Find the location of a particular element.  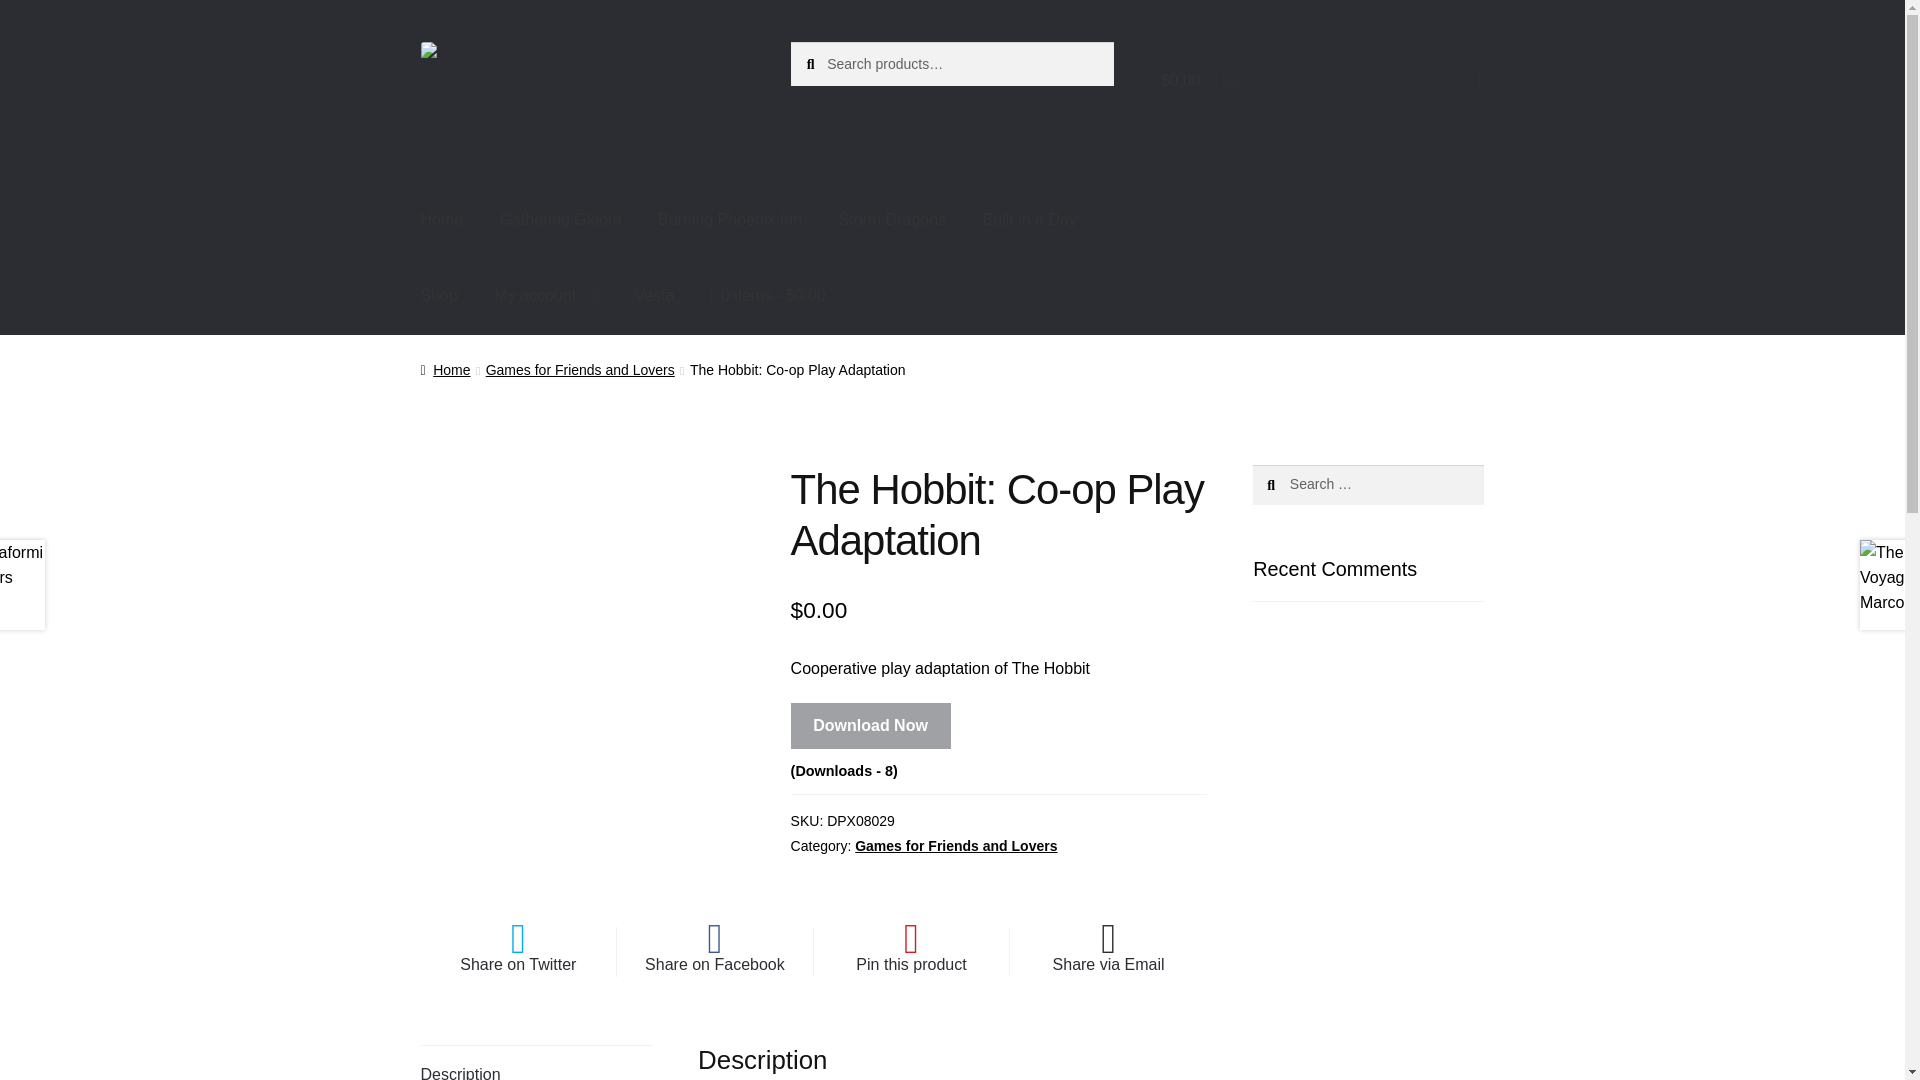

Built in a Day is located at coordinates (1030, 220).